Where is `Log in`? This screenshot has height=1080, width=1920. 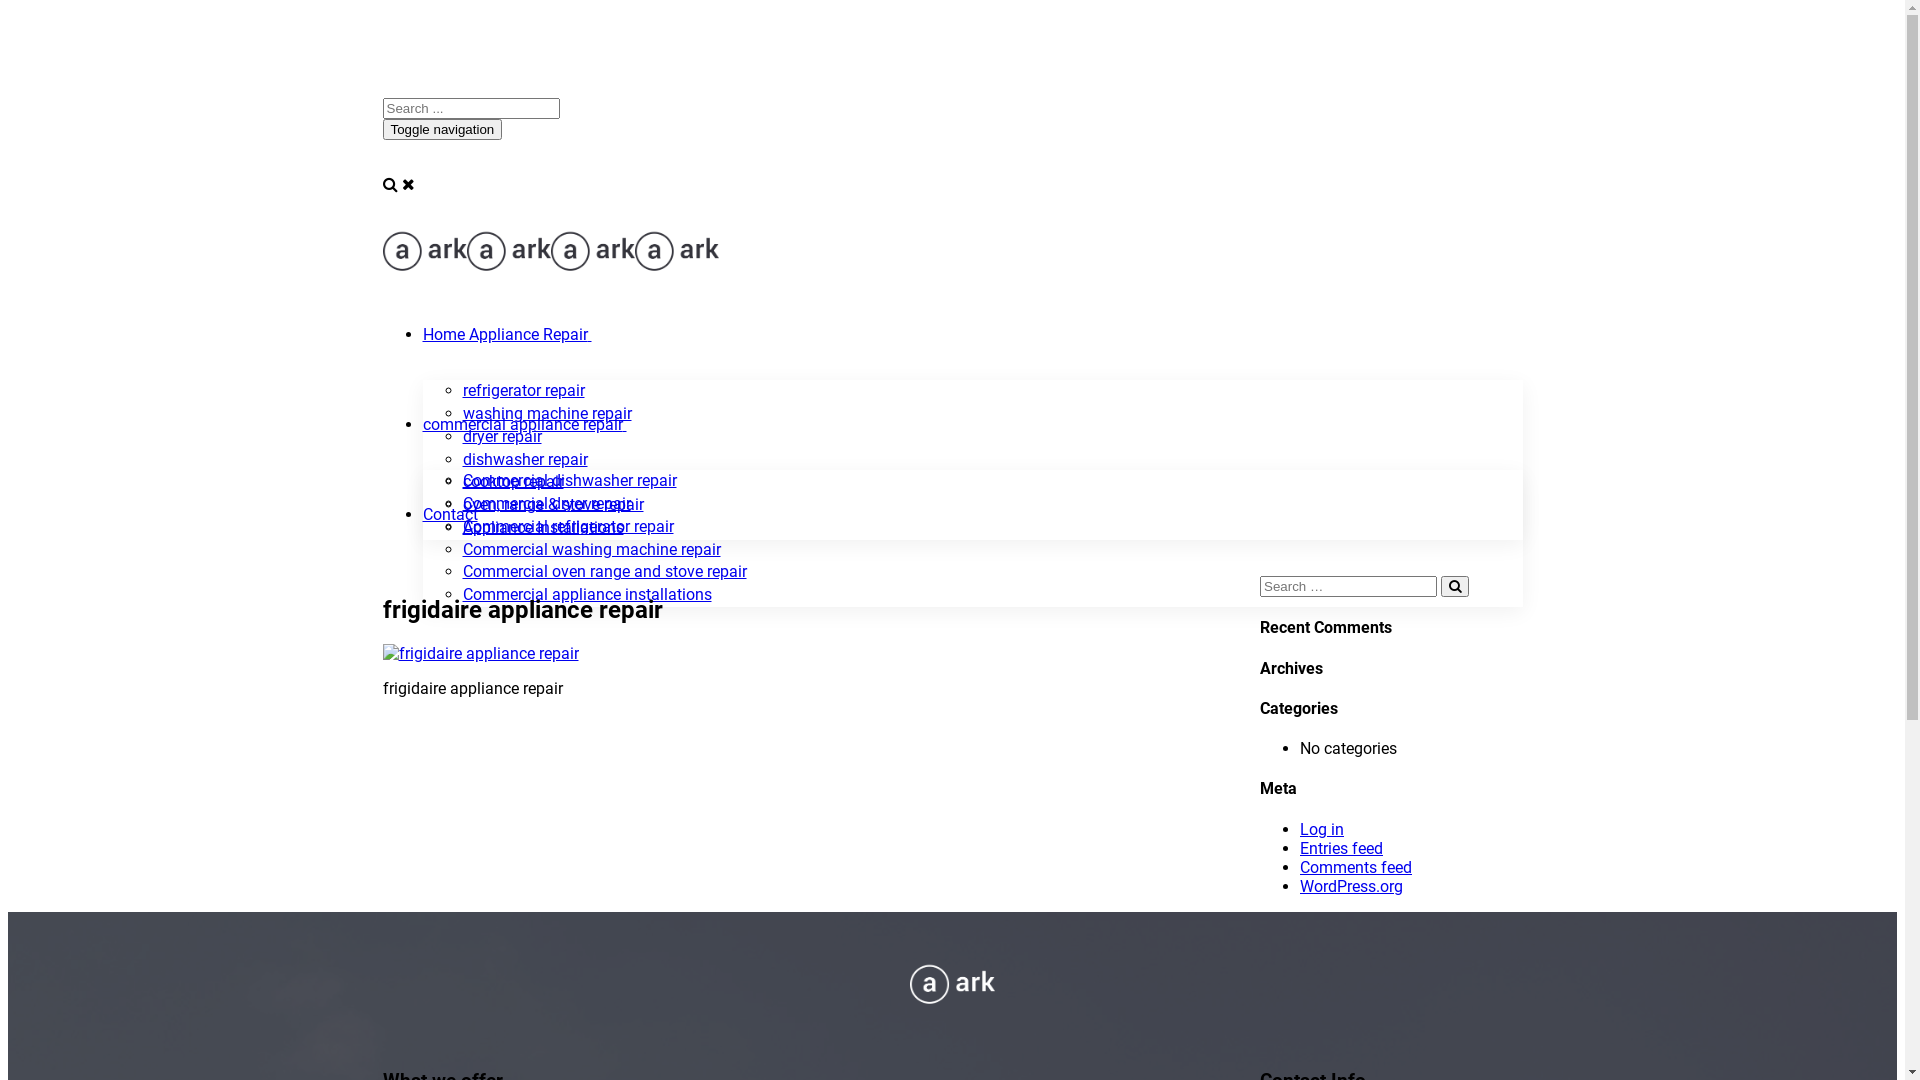 Log in is located at coordinates (1322, 830).